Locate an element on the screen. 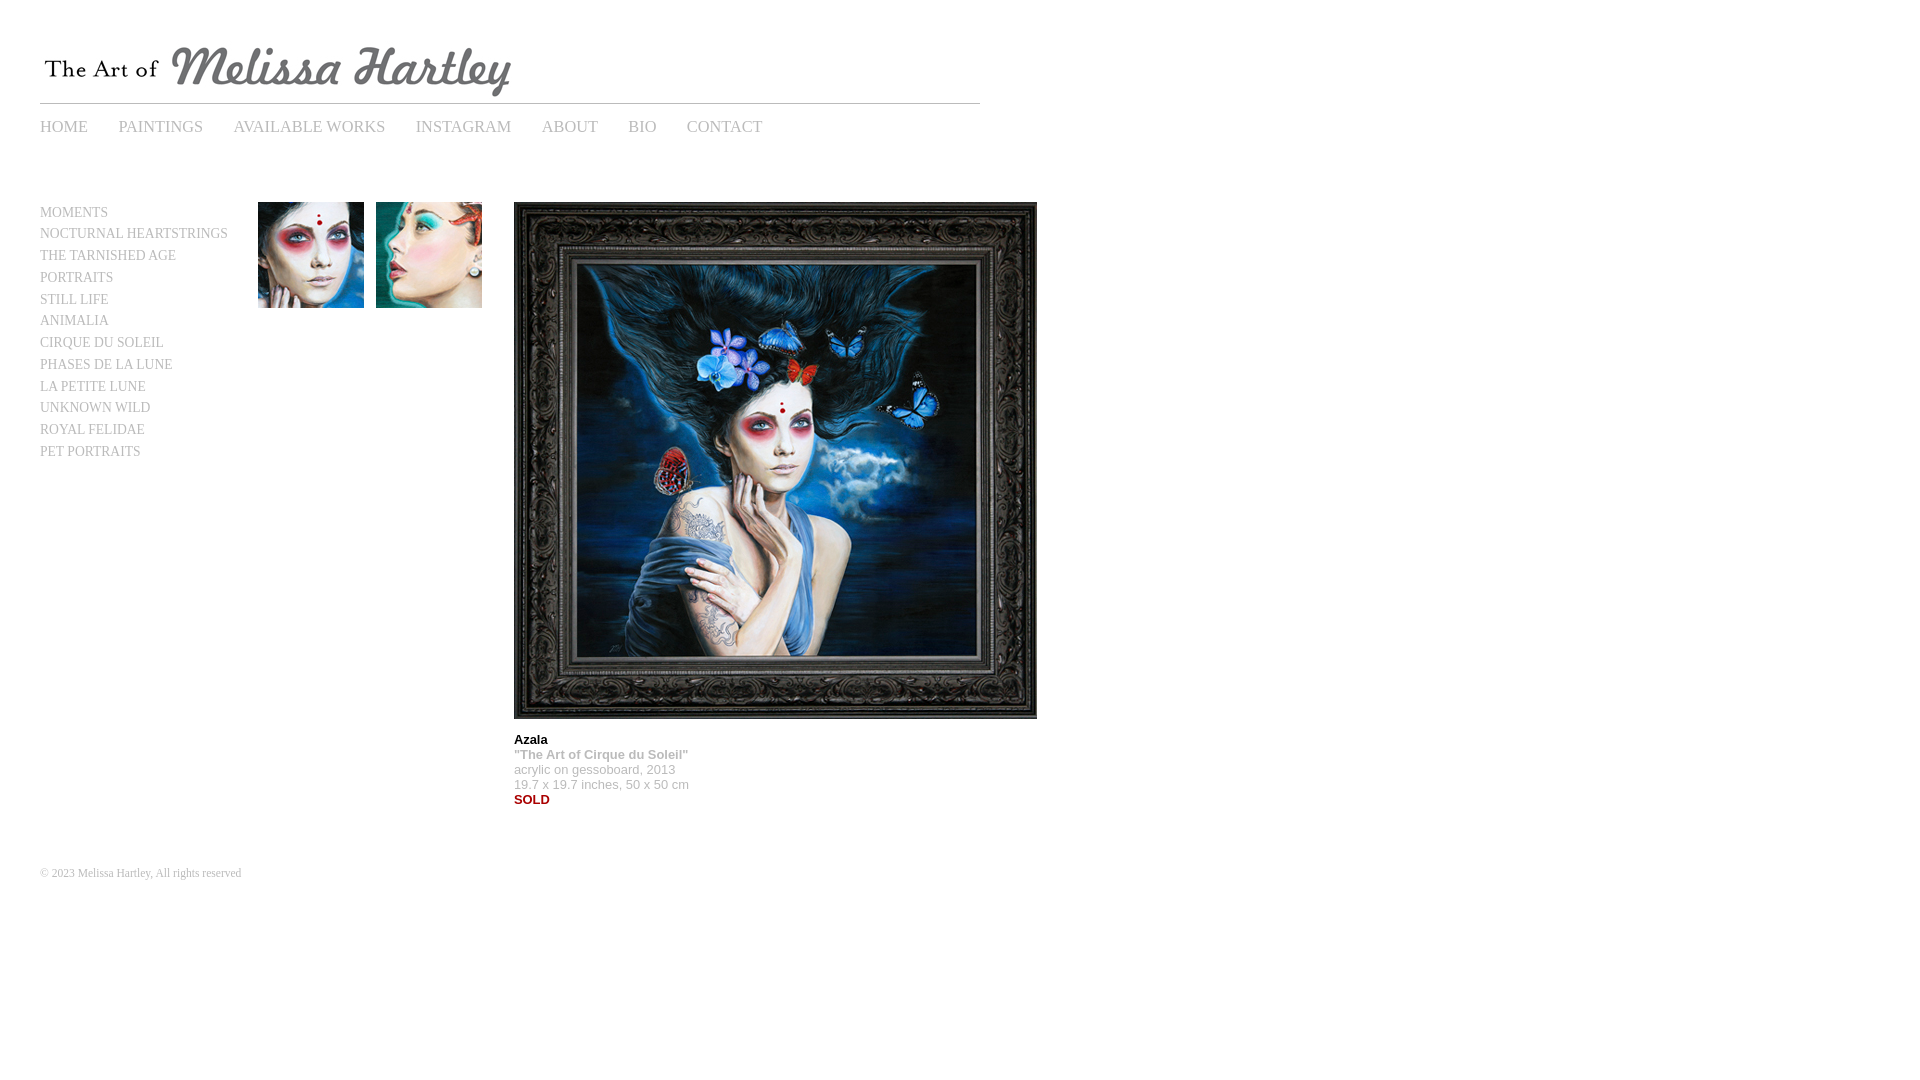  PORTRAITS is located at coordinates (76, 278).